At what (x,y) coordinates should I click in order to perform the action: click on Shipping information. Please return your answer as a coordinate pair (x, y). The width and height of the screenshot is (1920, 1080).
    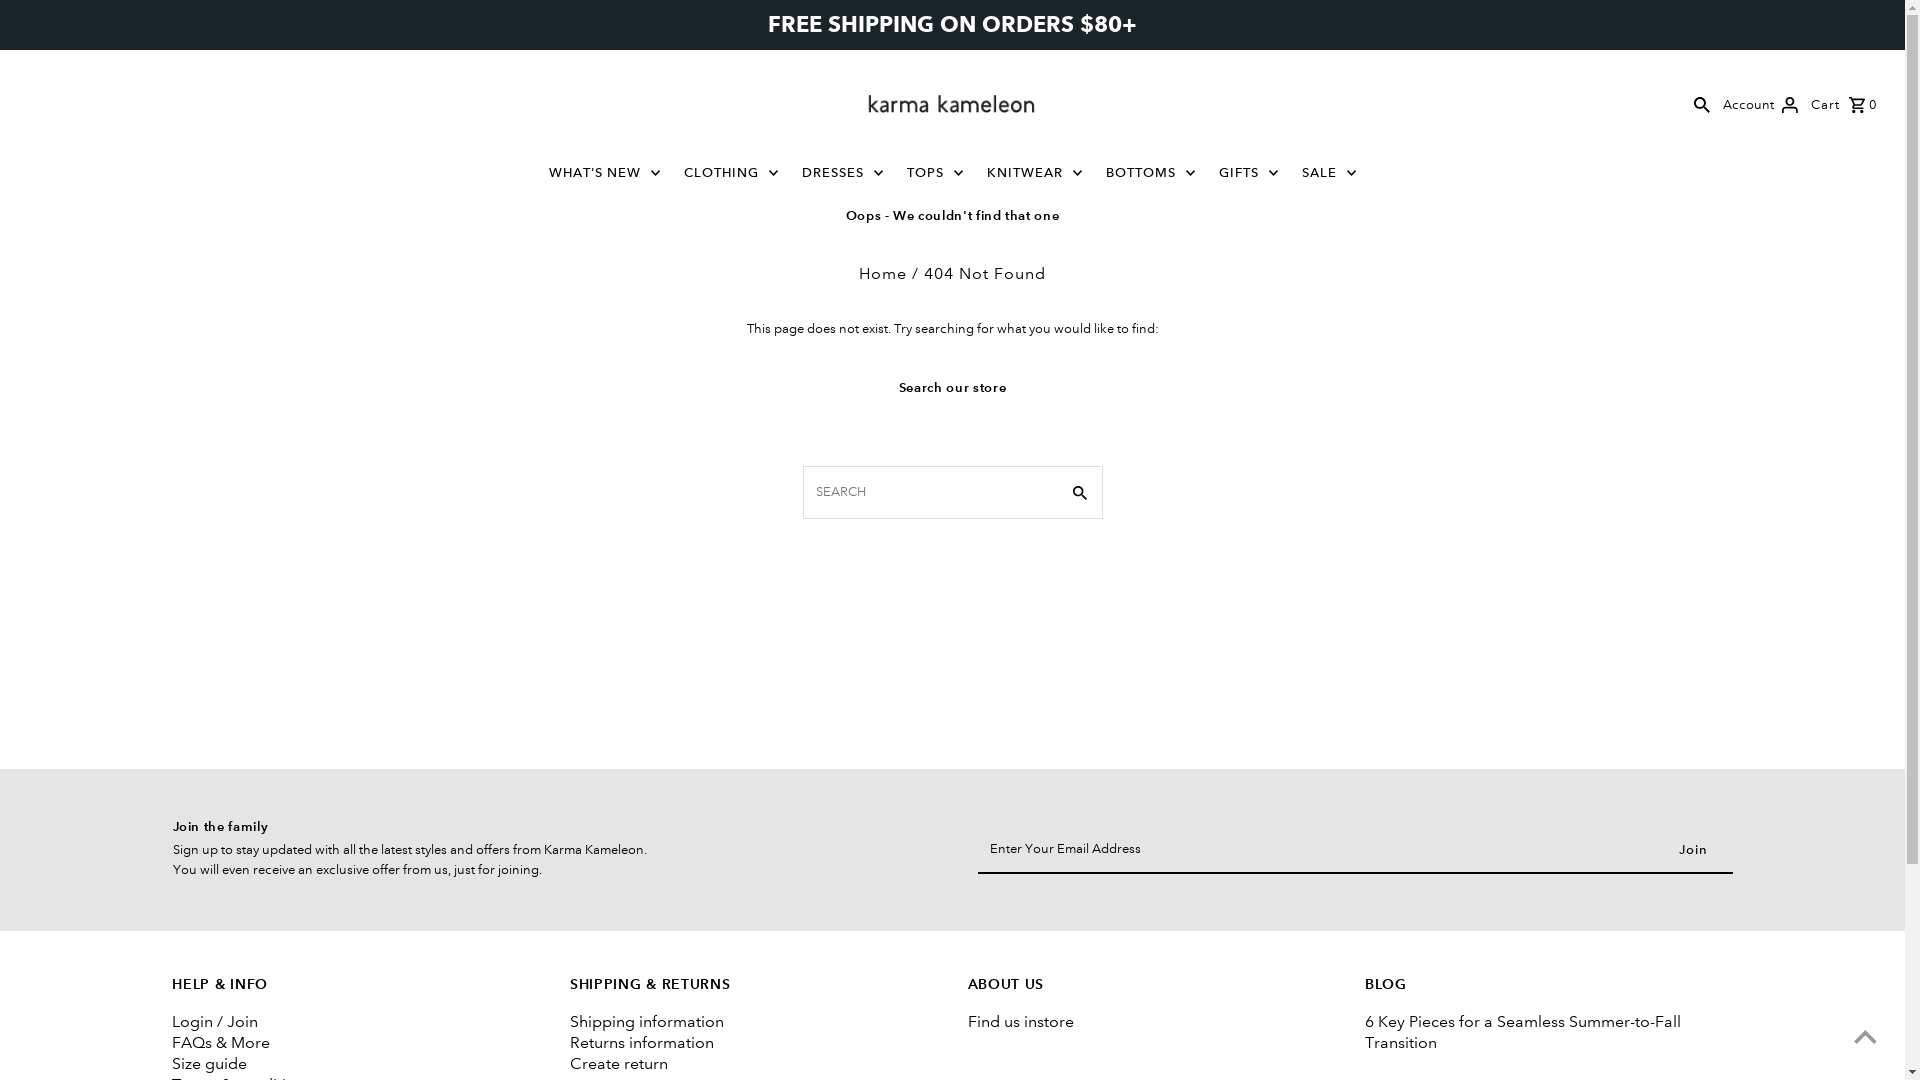
    Looking at the image, I should click on (647, 1022).